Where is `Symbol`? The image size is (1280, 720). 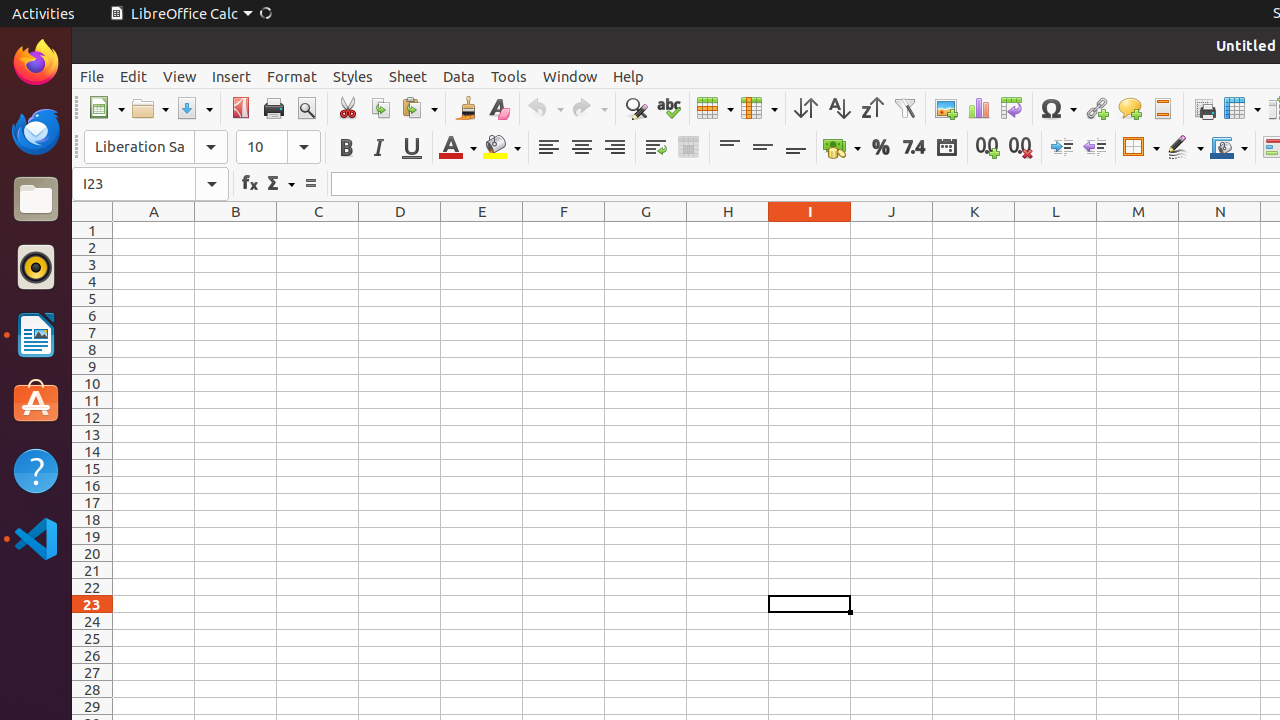 Symbol is located at coordinates (1058, 108).